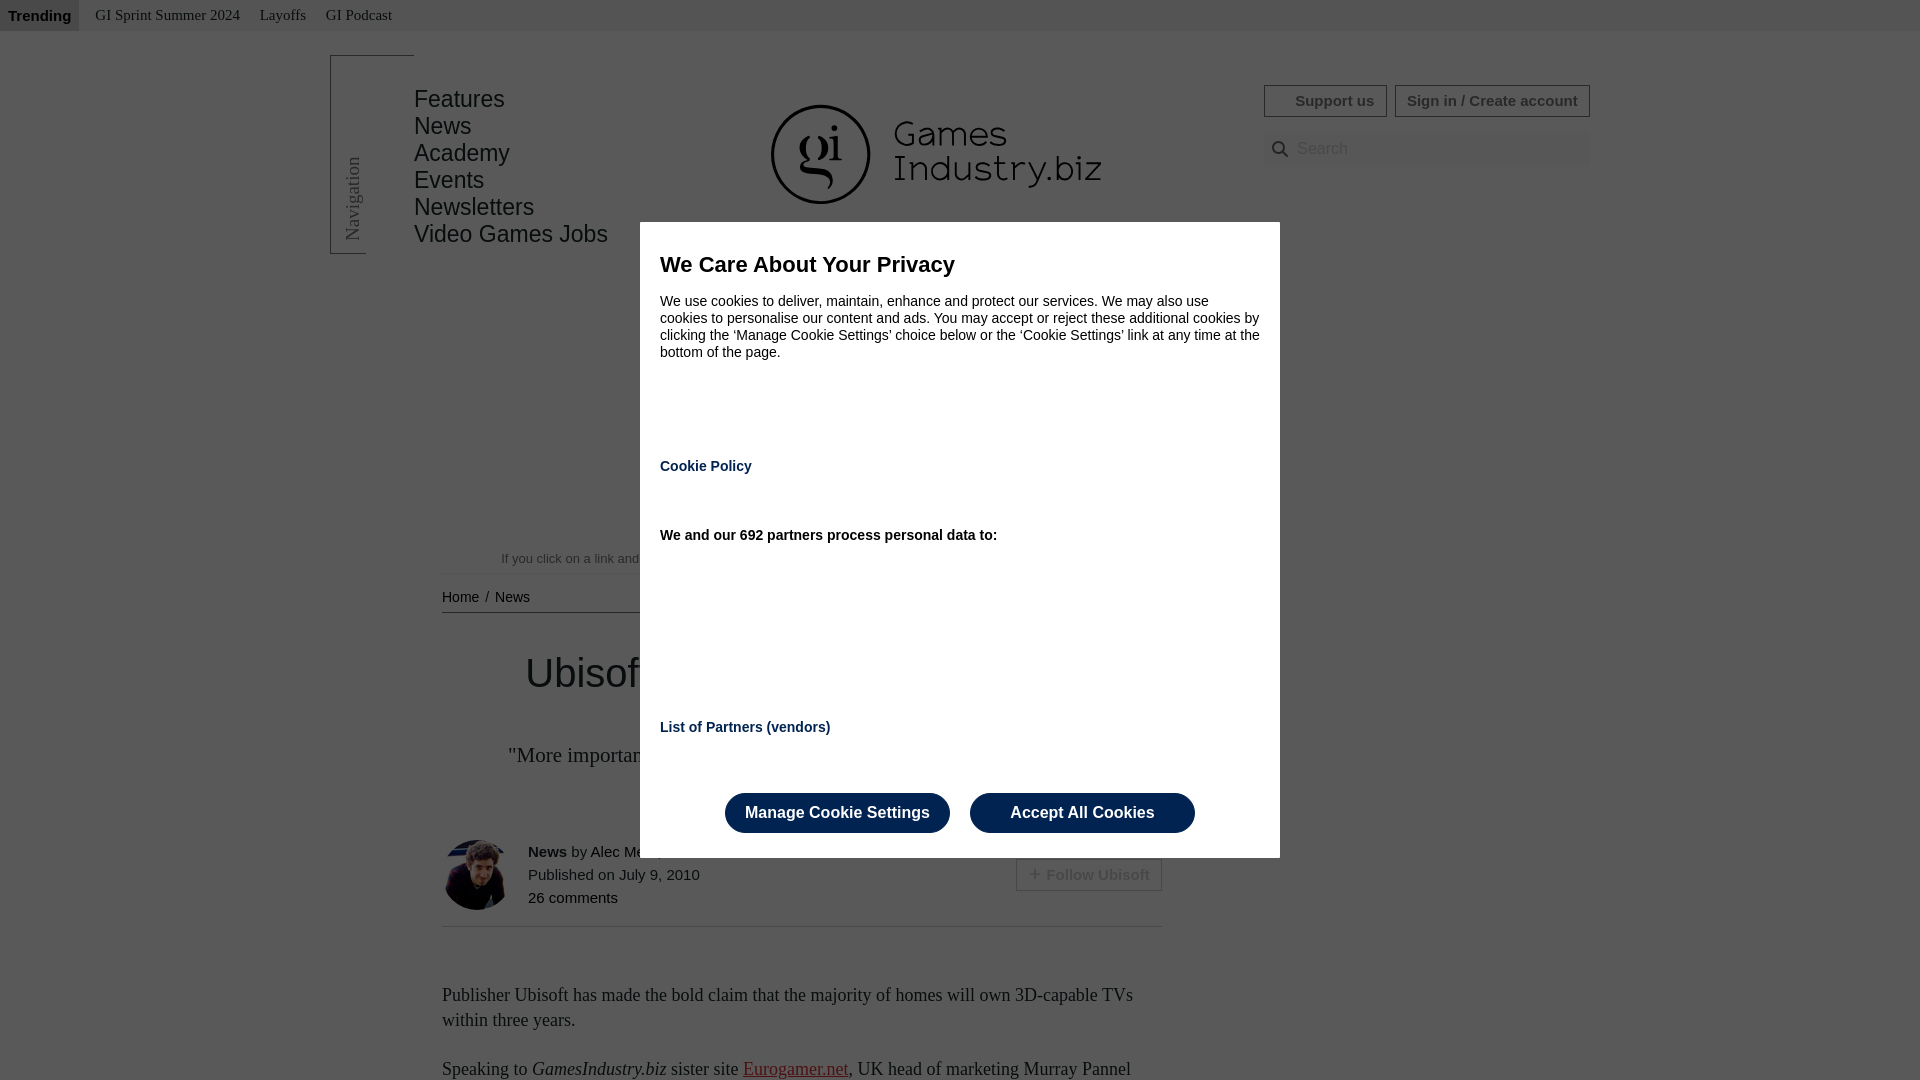 The height and width of the screenshot is (1080, 1920). I want to click on Alec Meer, so click(624, 851).